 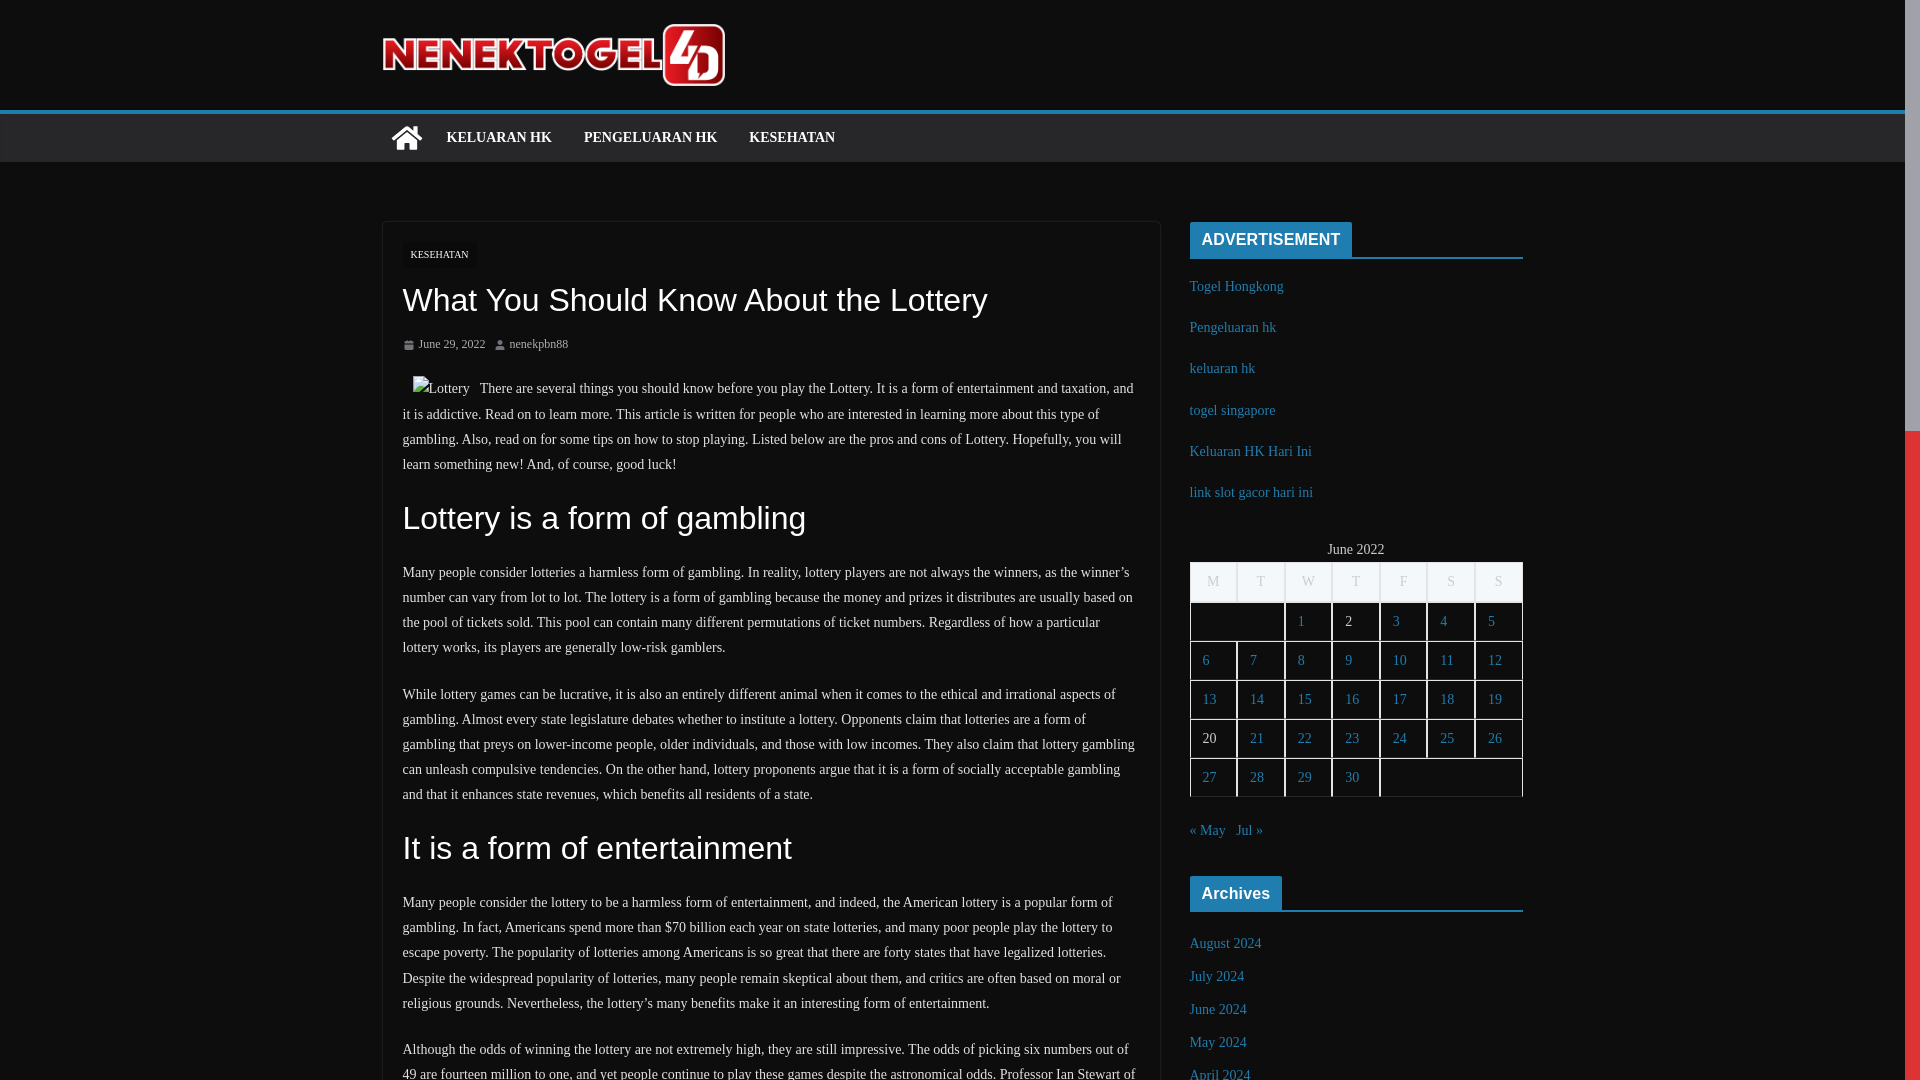 What do you see at coordinates (1256, 700) in the screenshot?
I see `14` at bounding box center [1256, 700].